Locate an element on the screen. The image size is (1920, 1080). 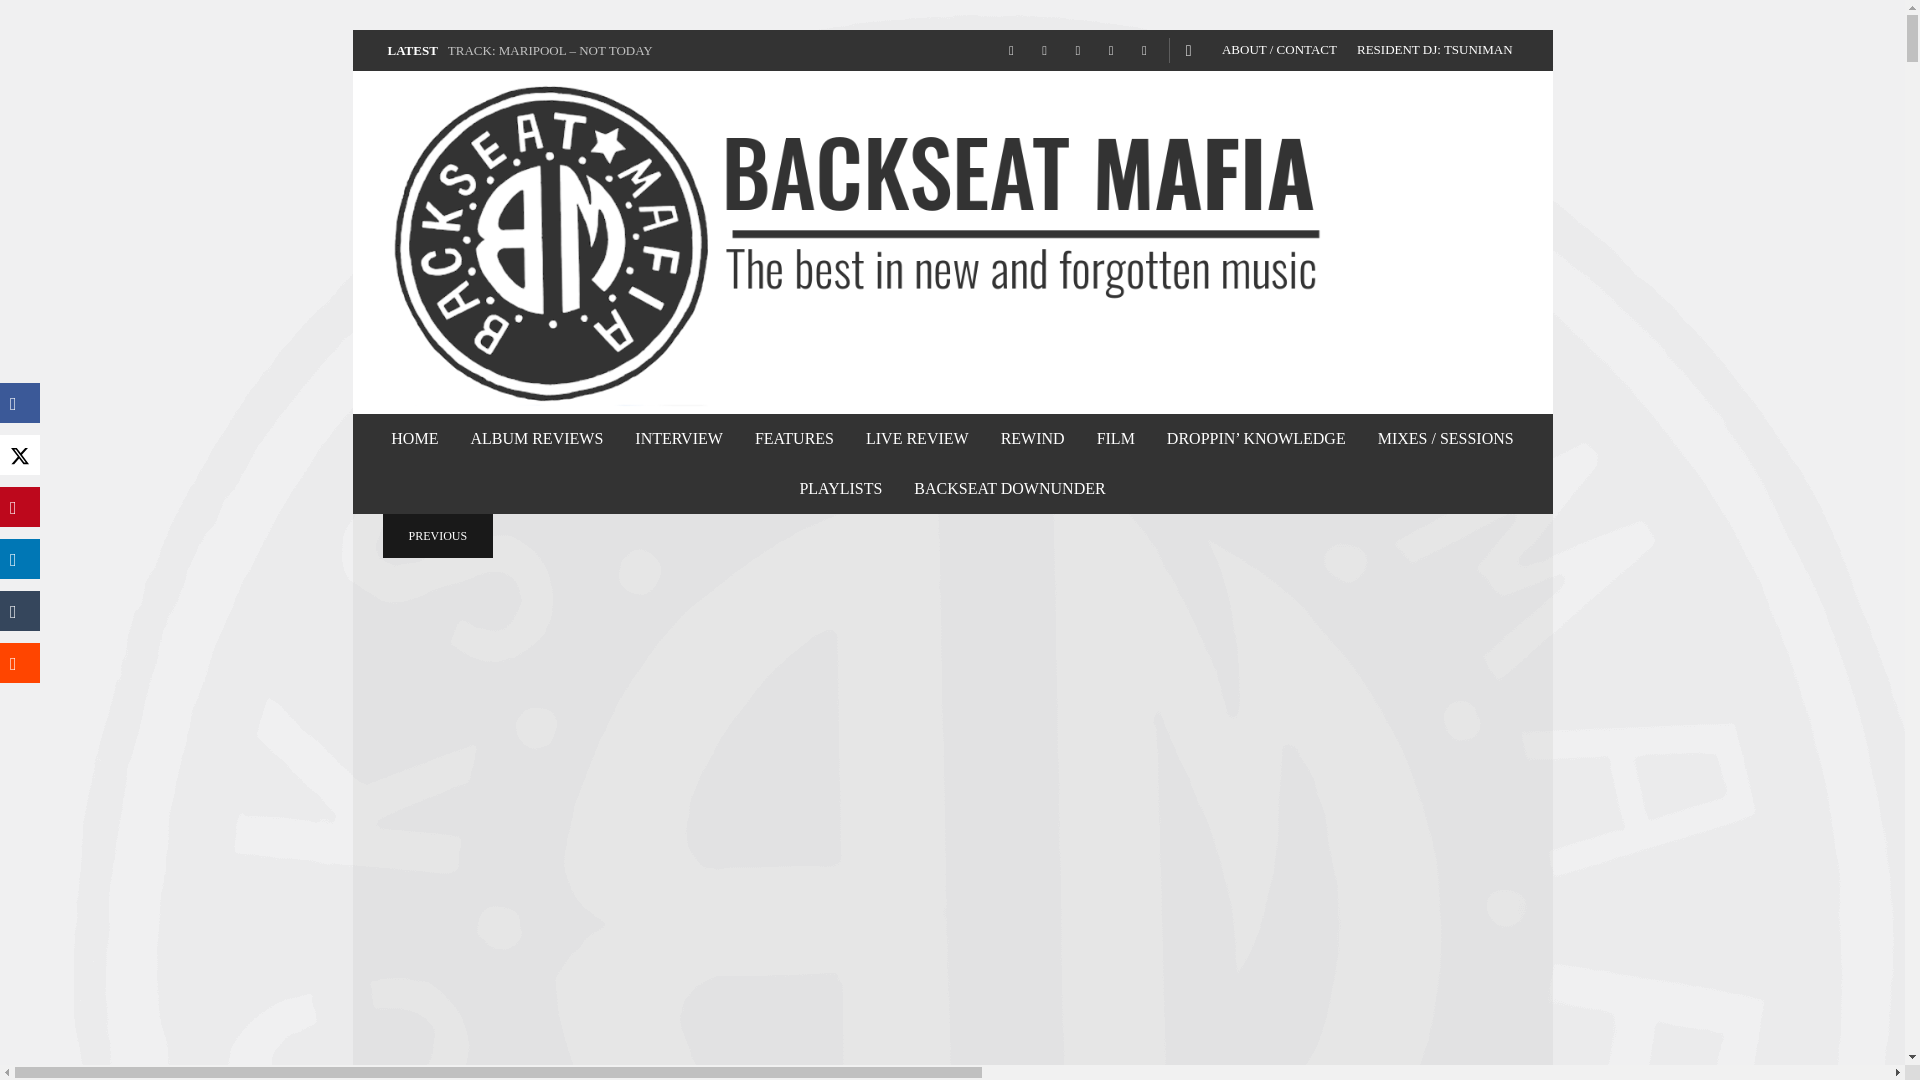
FILM is located at coordinates (1115, 438).